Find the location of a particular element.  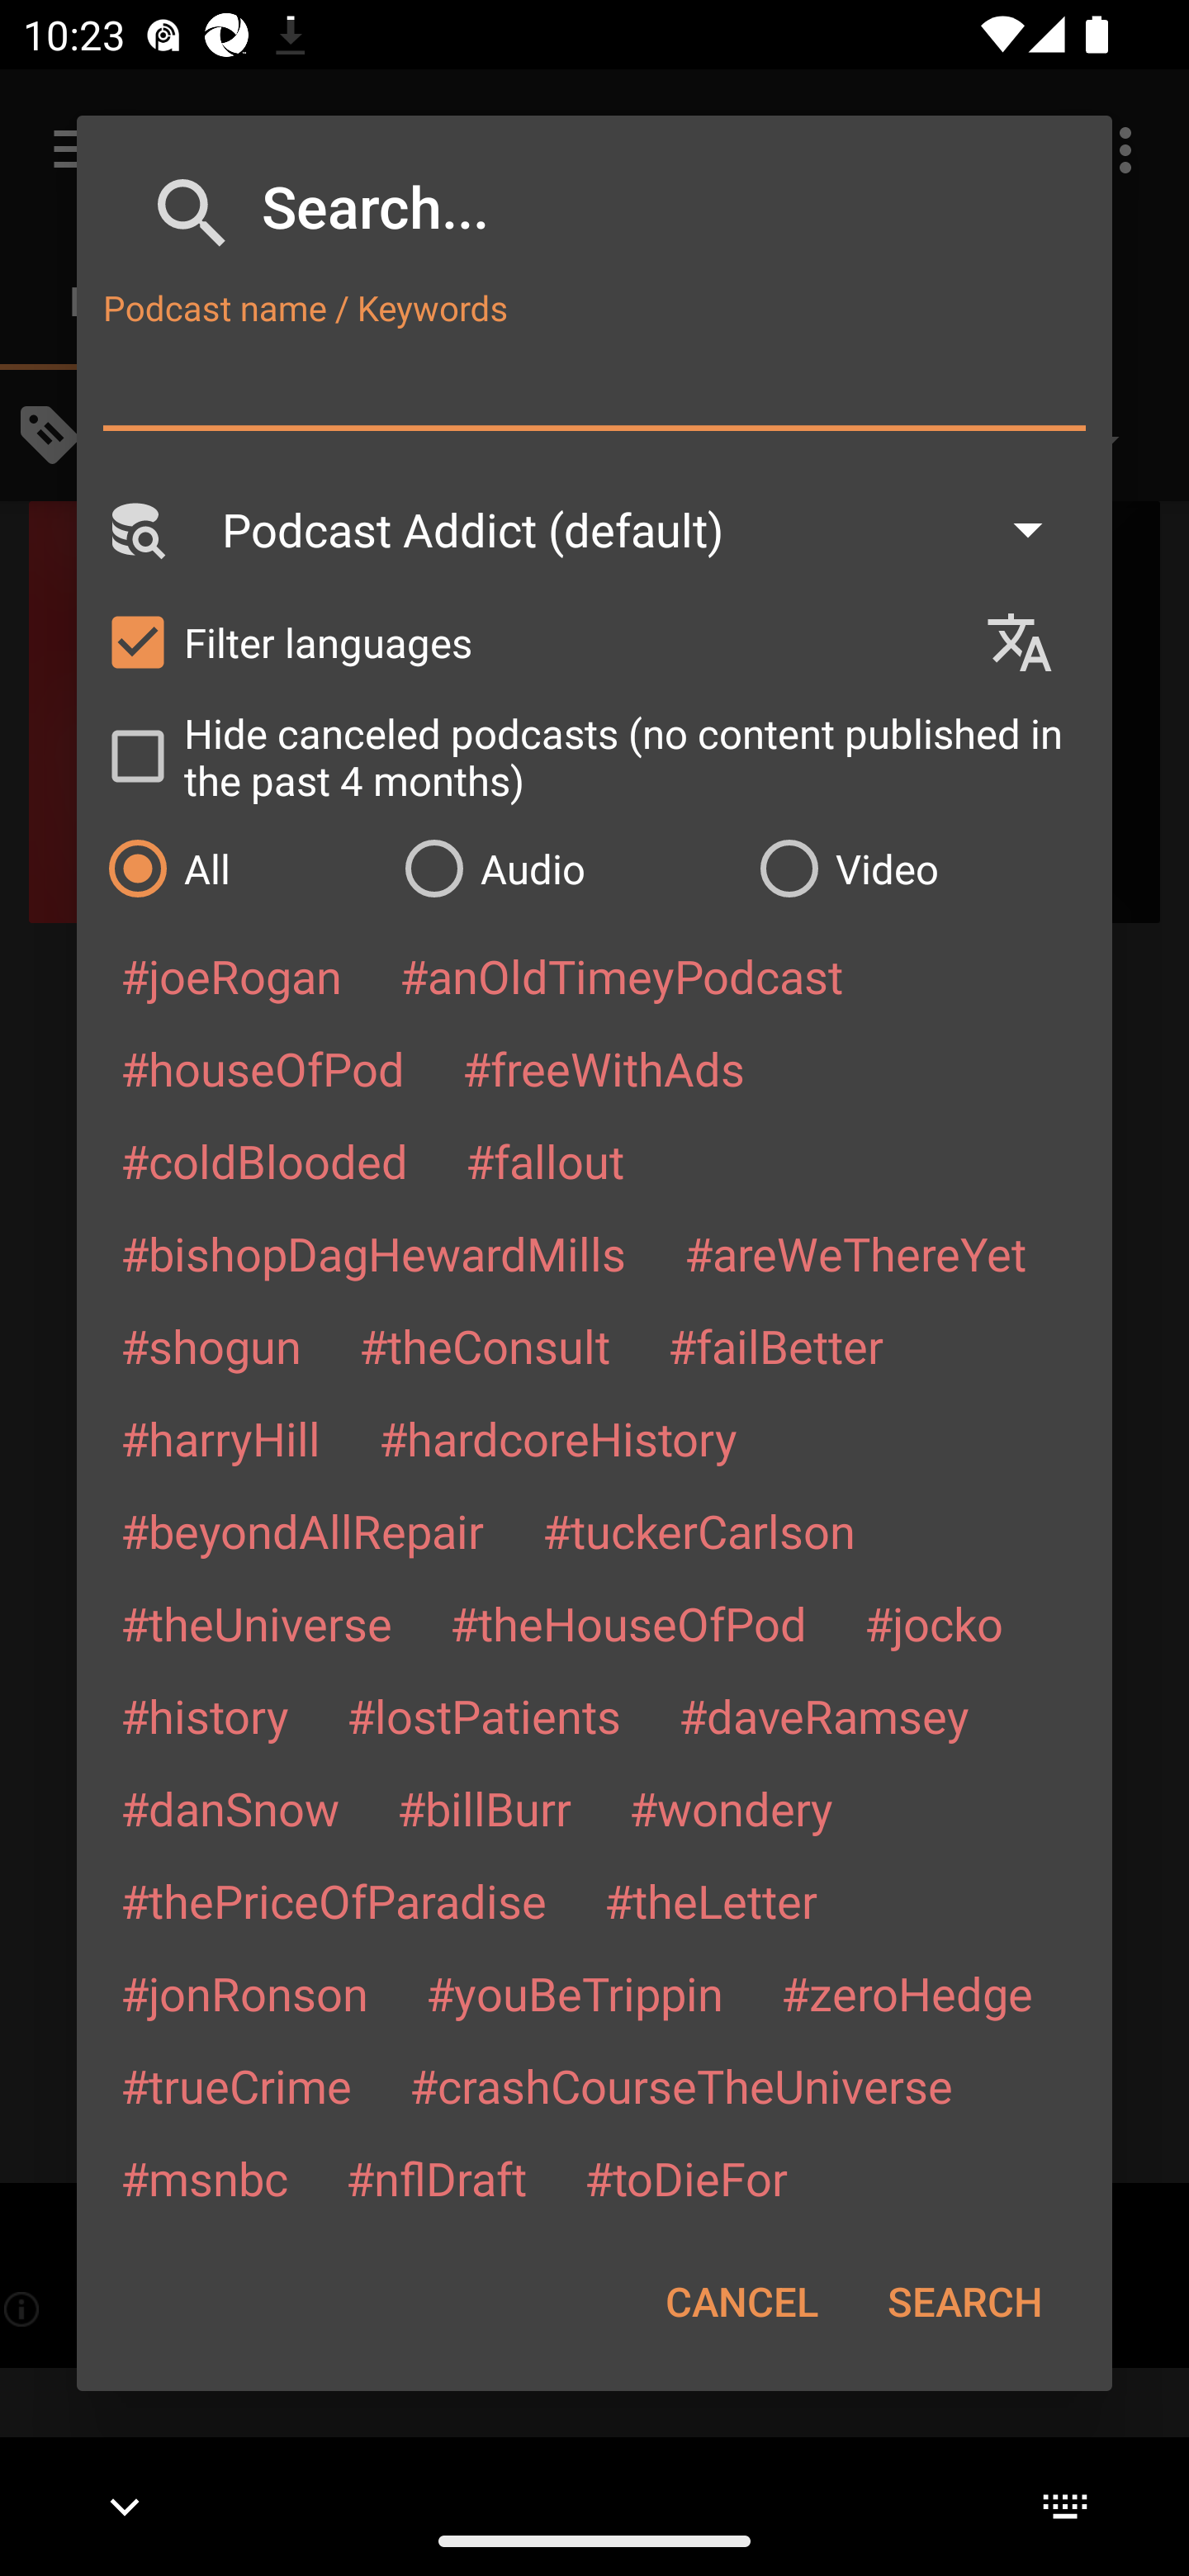

CANCEL is located at coordinates (741, 2301).